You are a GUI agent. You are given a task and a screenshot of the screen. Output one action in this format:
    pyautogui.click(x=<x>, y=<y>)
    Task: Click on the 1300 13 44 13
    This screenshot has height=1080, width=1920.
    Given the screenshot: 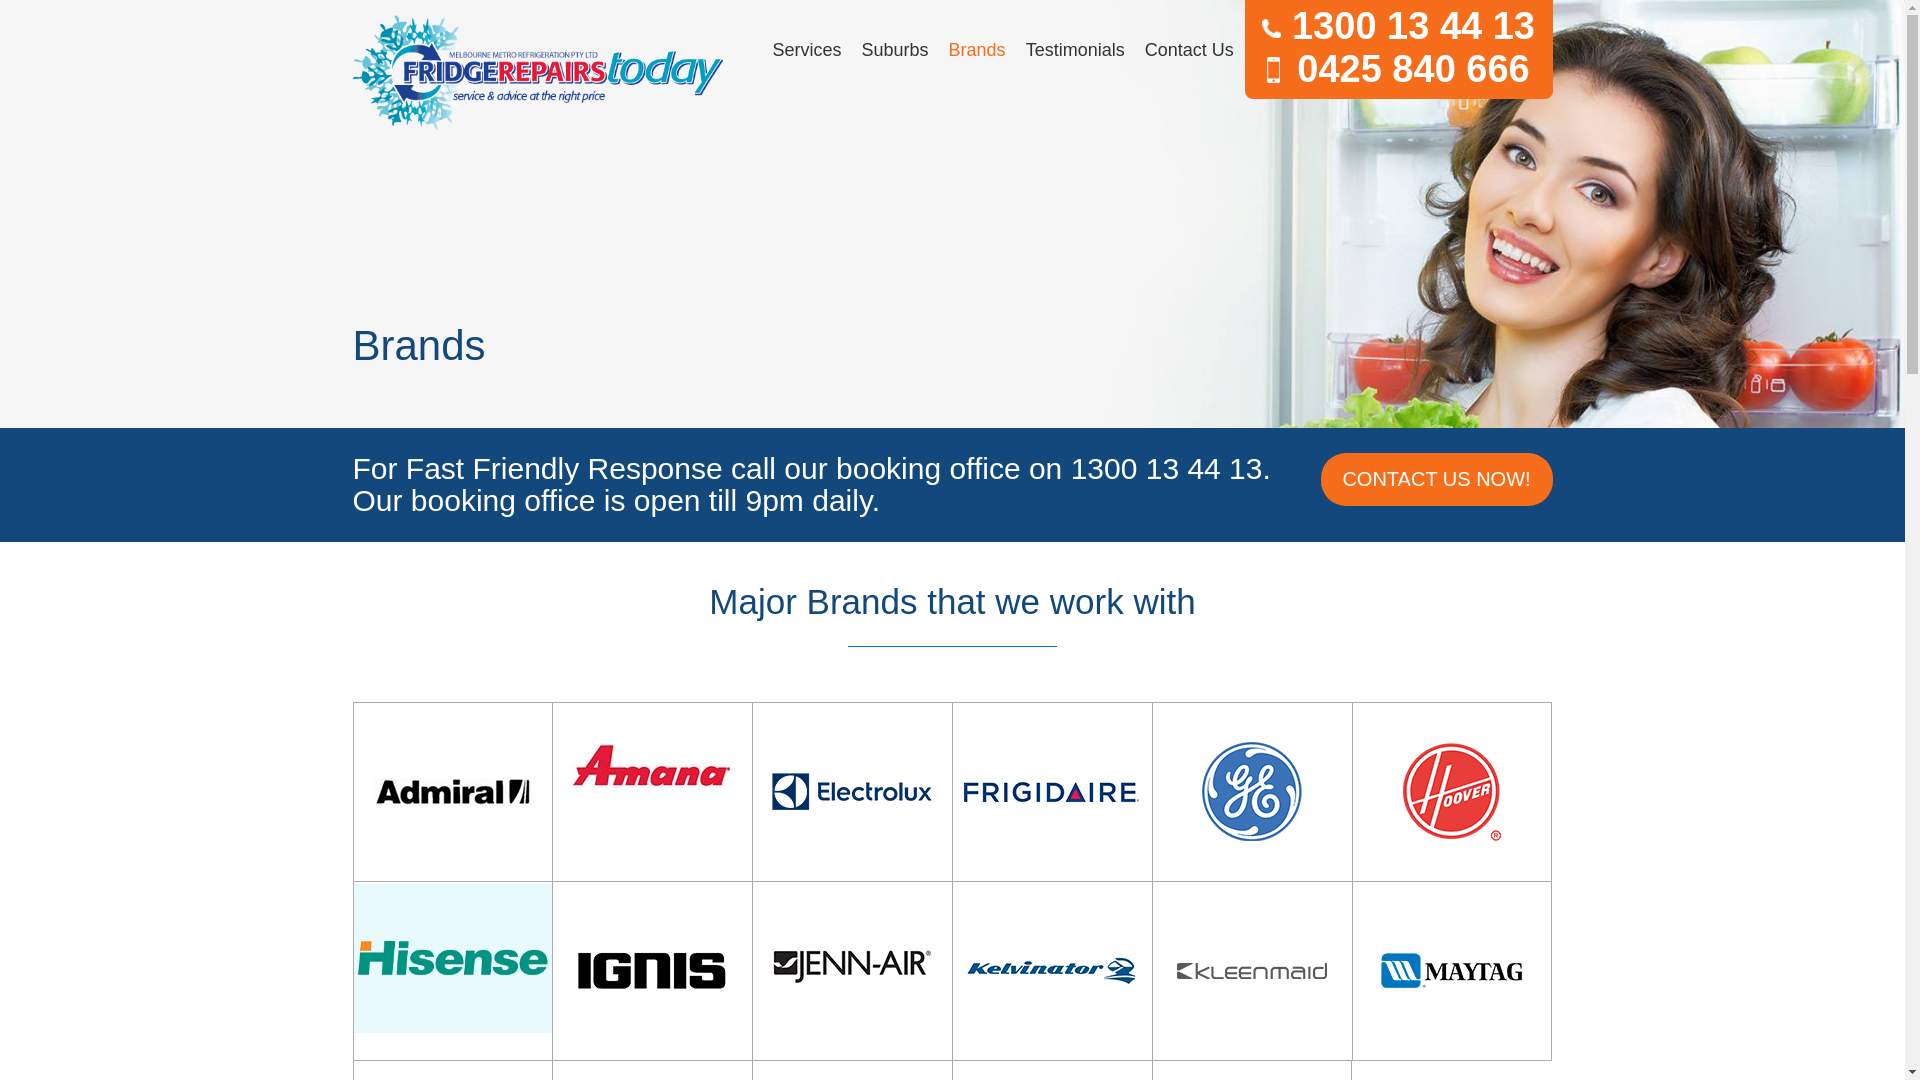 What is the action you would take?
    pyautogui.click(x=1398, y=26)
    